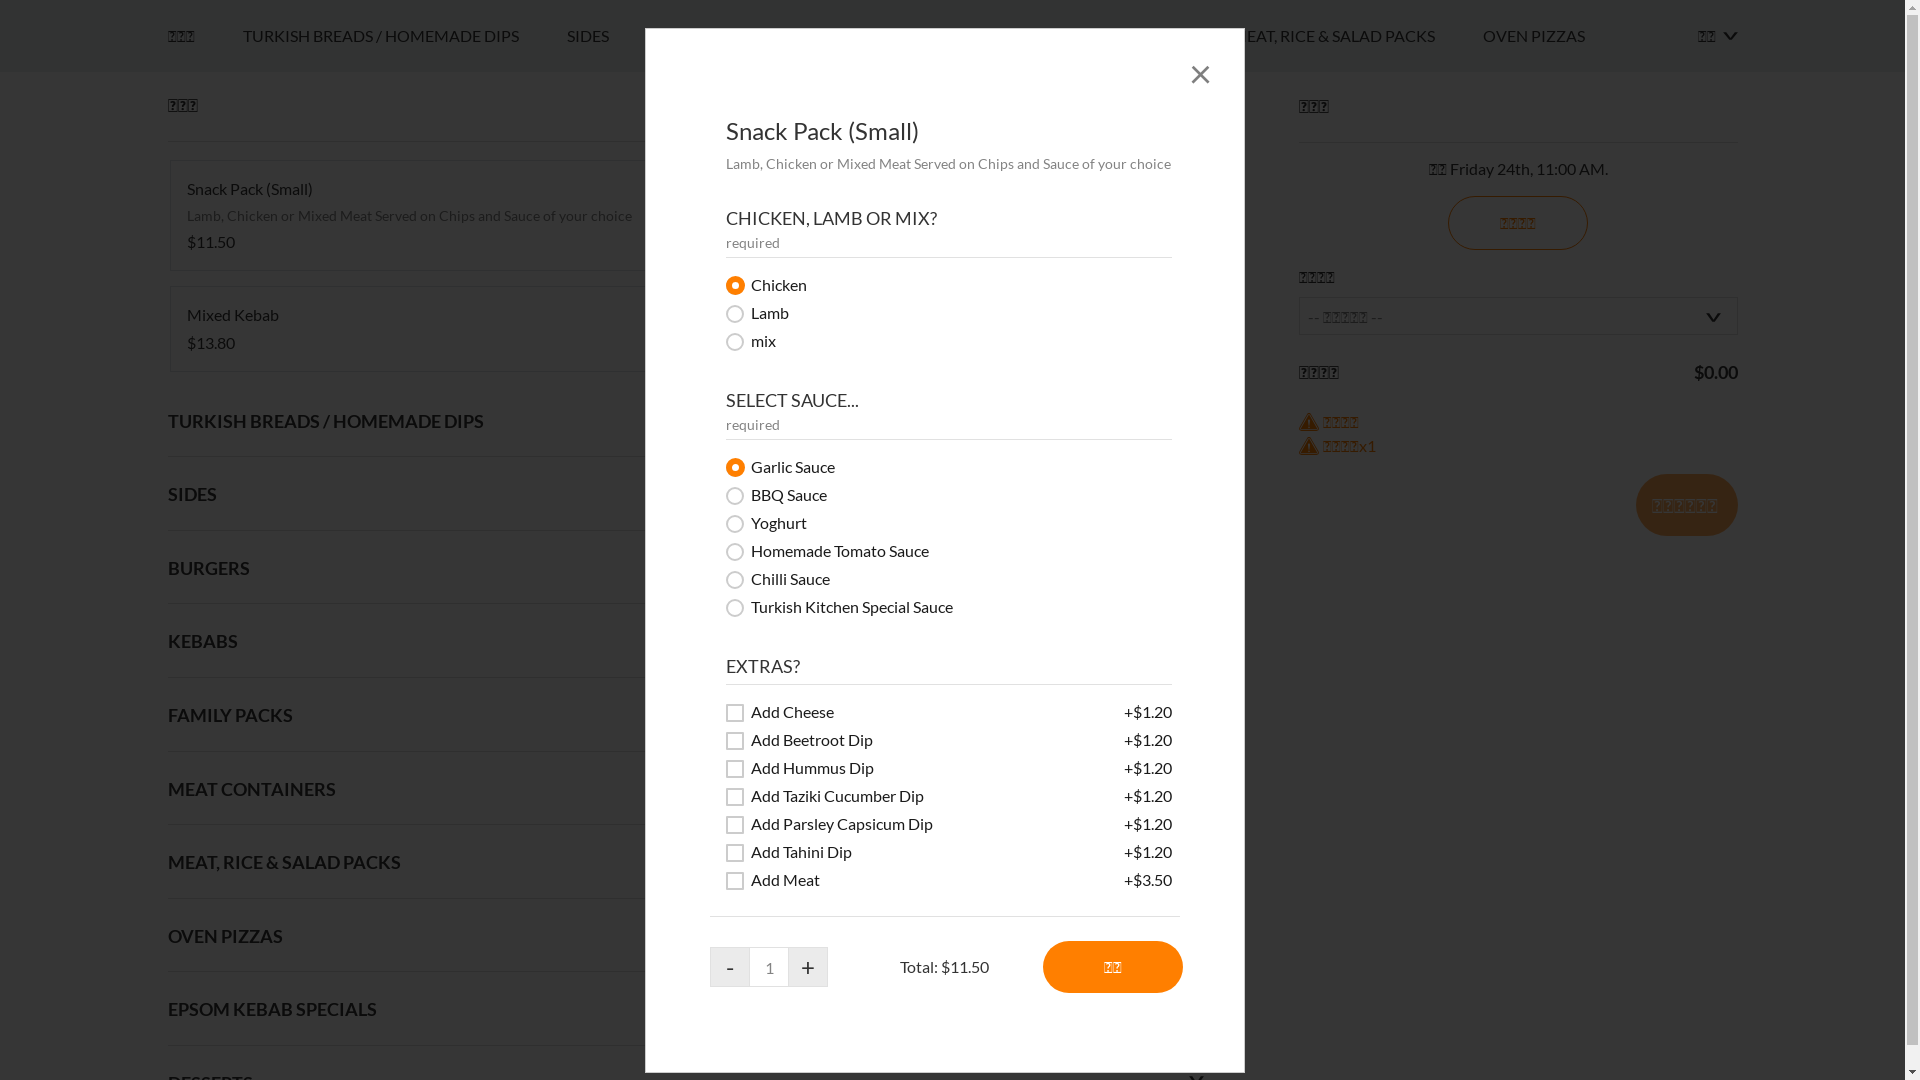 The width and height of the screenshot is (1920, 1080). Describe the element at coordinates (404, 547) in the screenshot. I see `TURKISH BREADS / HOMEMADE DIPS` at that location.